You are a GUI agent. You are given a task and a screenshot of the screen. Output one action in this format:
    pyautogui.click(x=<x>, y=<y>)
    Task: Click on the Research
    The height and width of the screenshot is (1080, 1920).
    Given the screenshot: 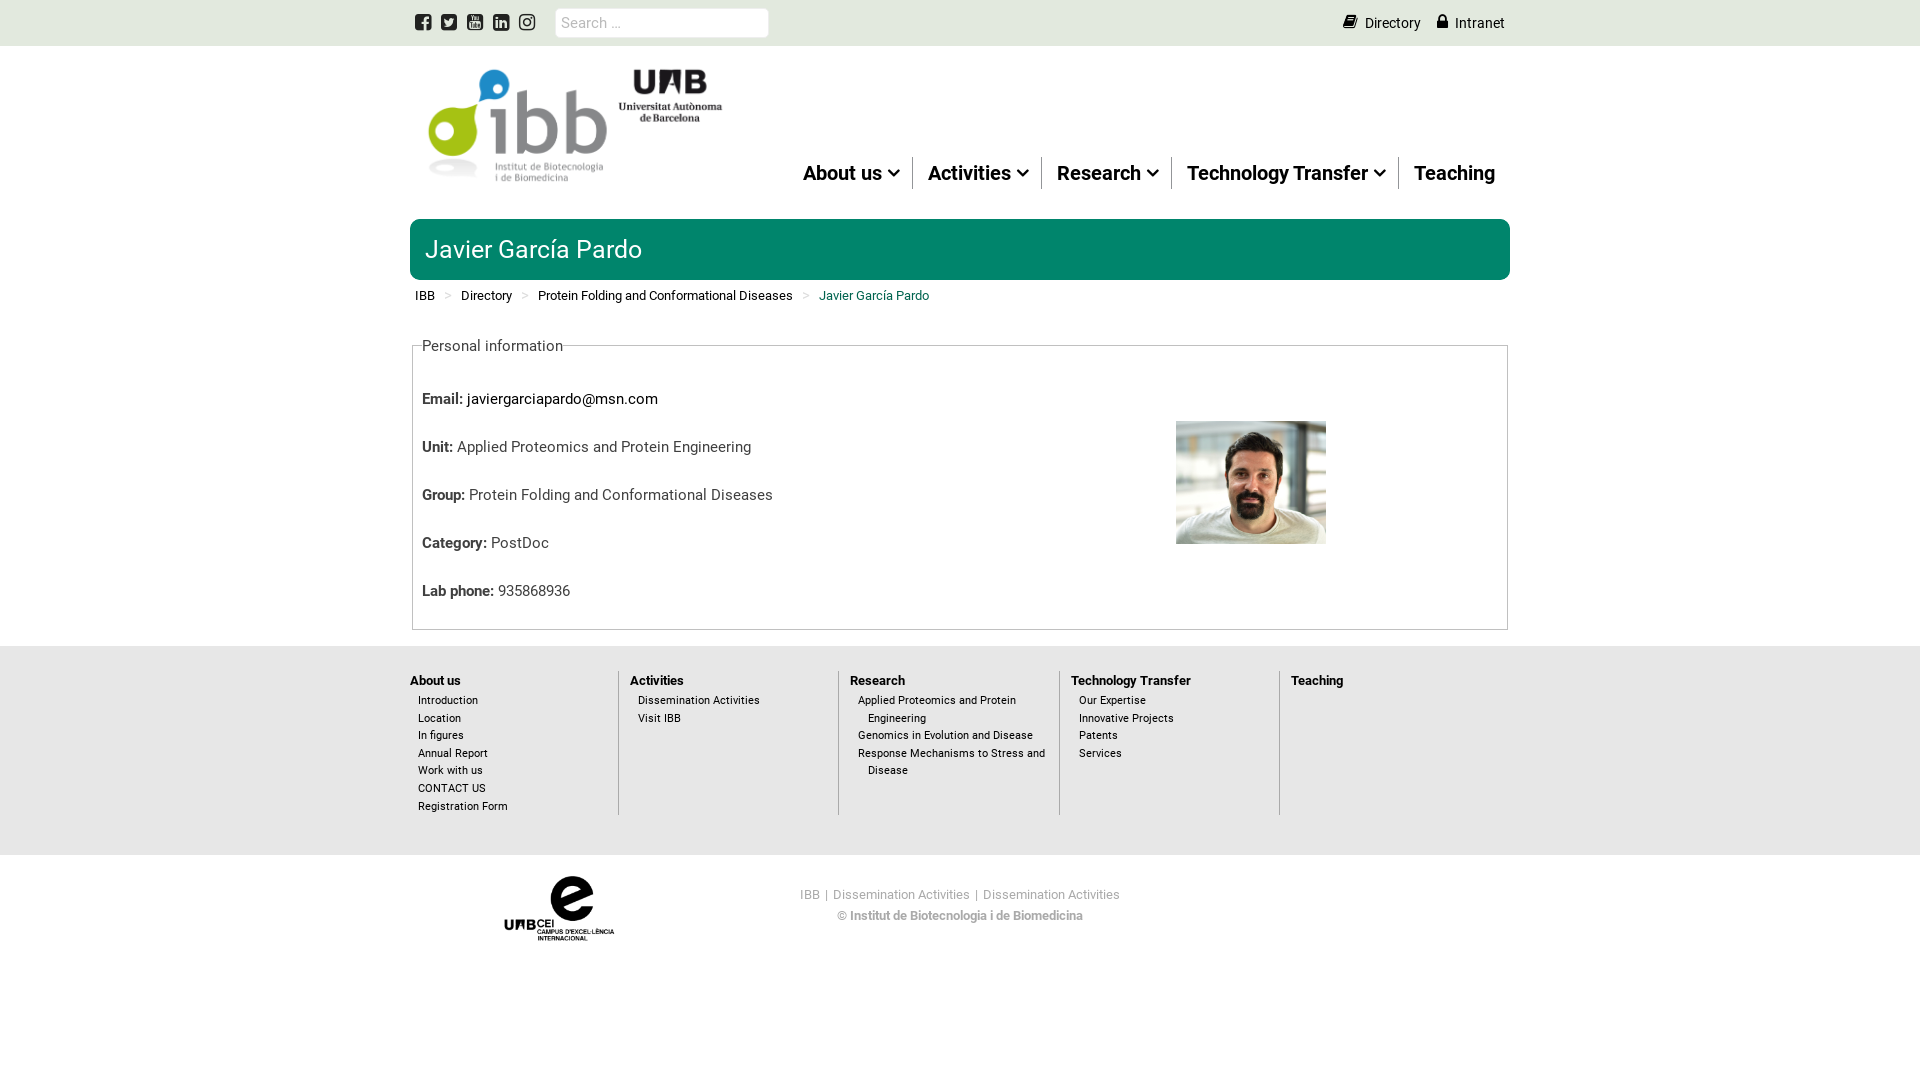 What is the action you would take?
    pyautogui.click(x=1107, y=173)
    